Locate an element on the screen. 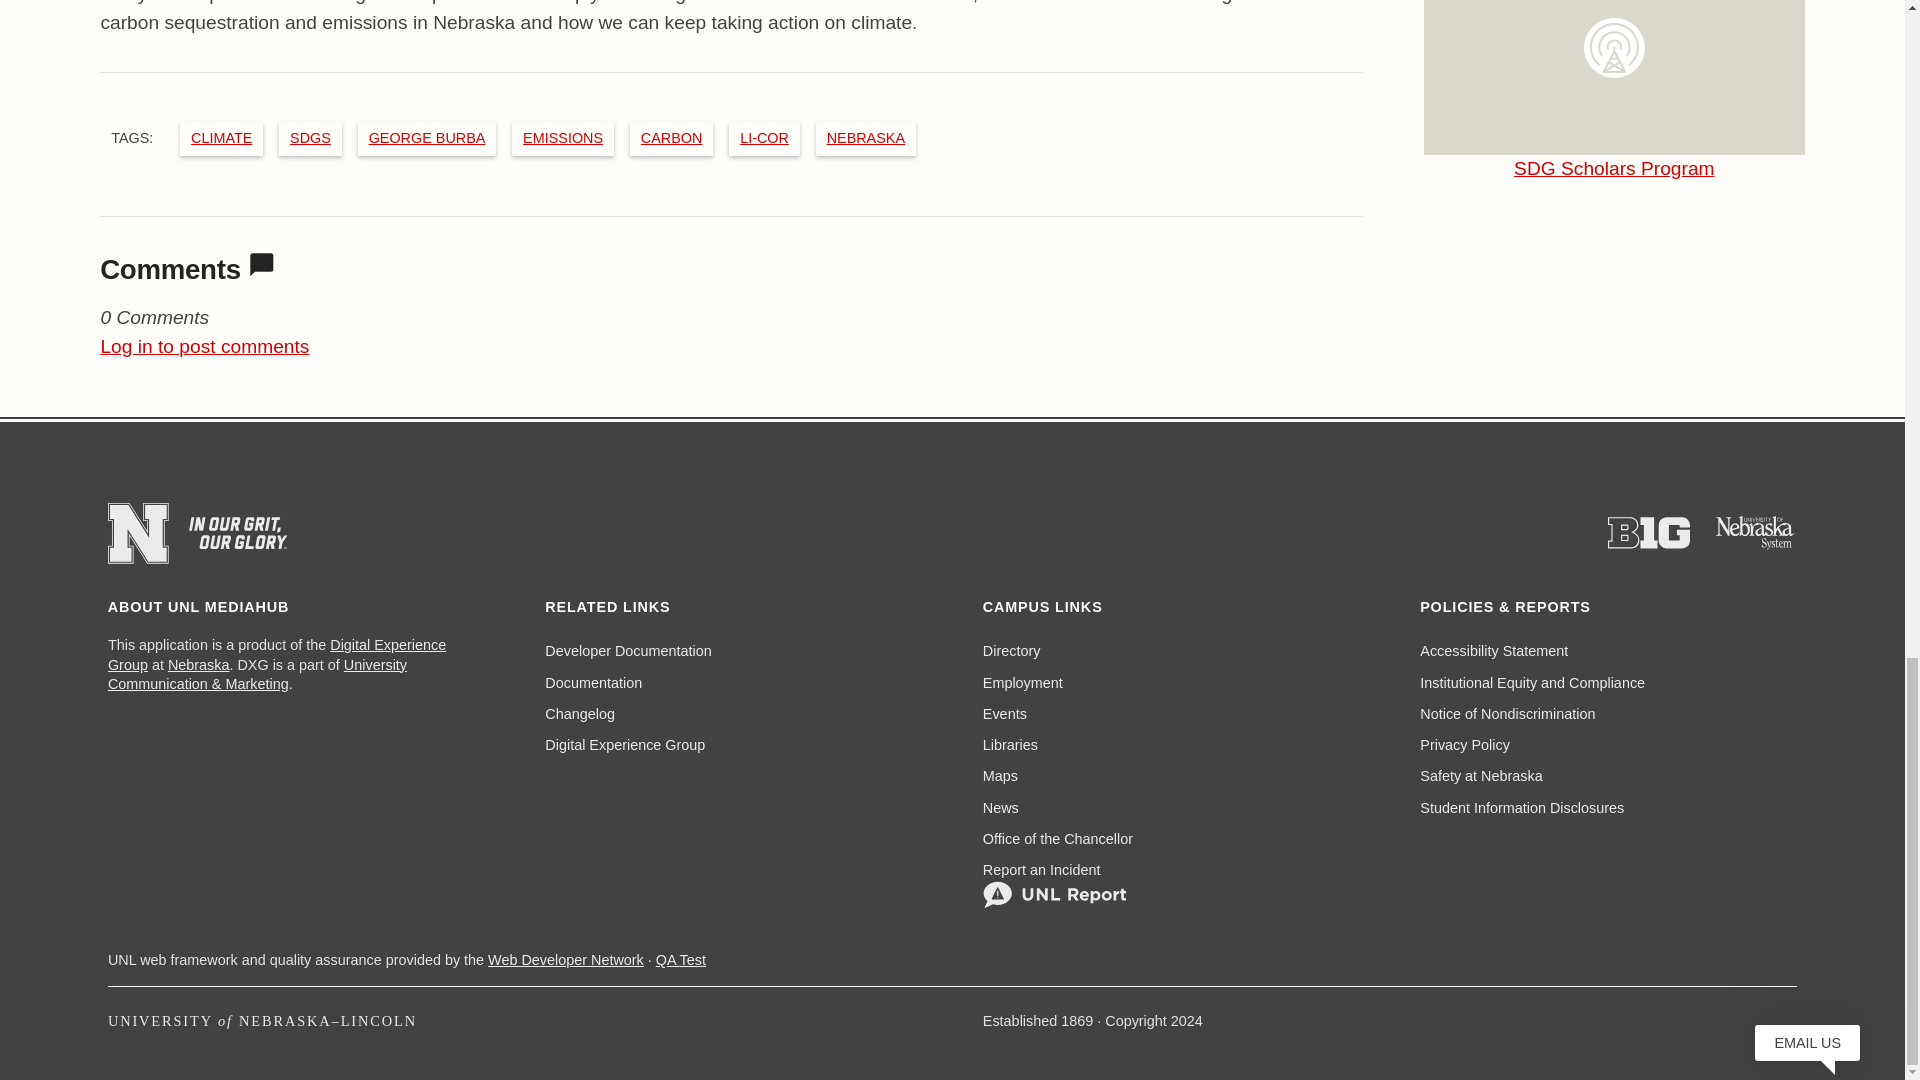  GEORGE BURBA is located at coordinates (426, 137).